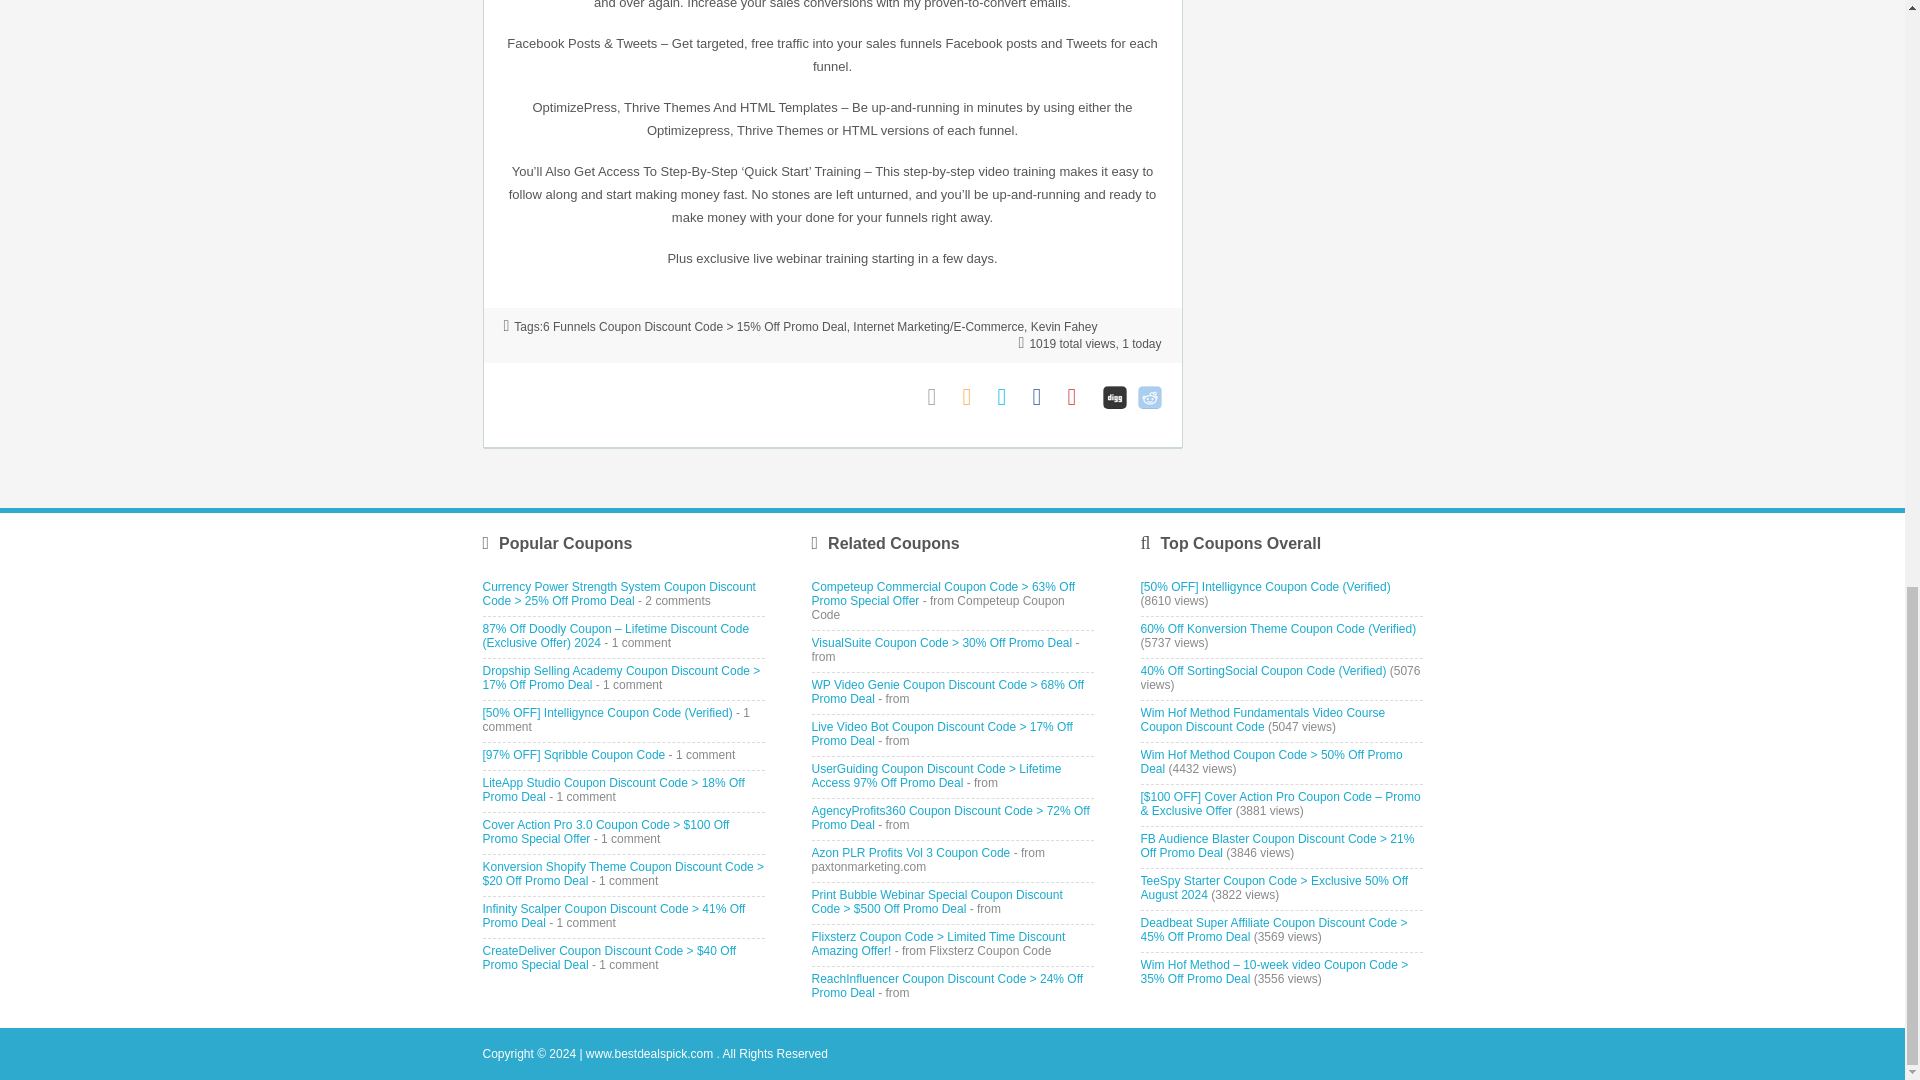 This screenshot has width=1920, height=1080. I want to click on Reddit, so click(1150, 397).